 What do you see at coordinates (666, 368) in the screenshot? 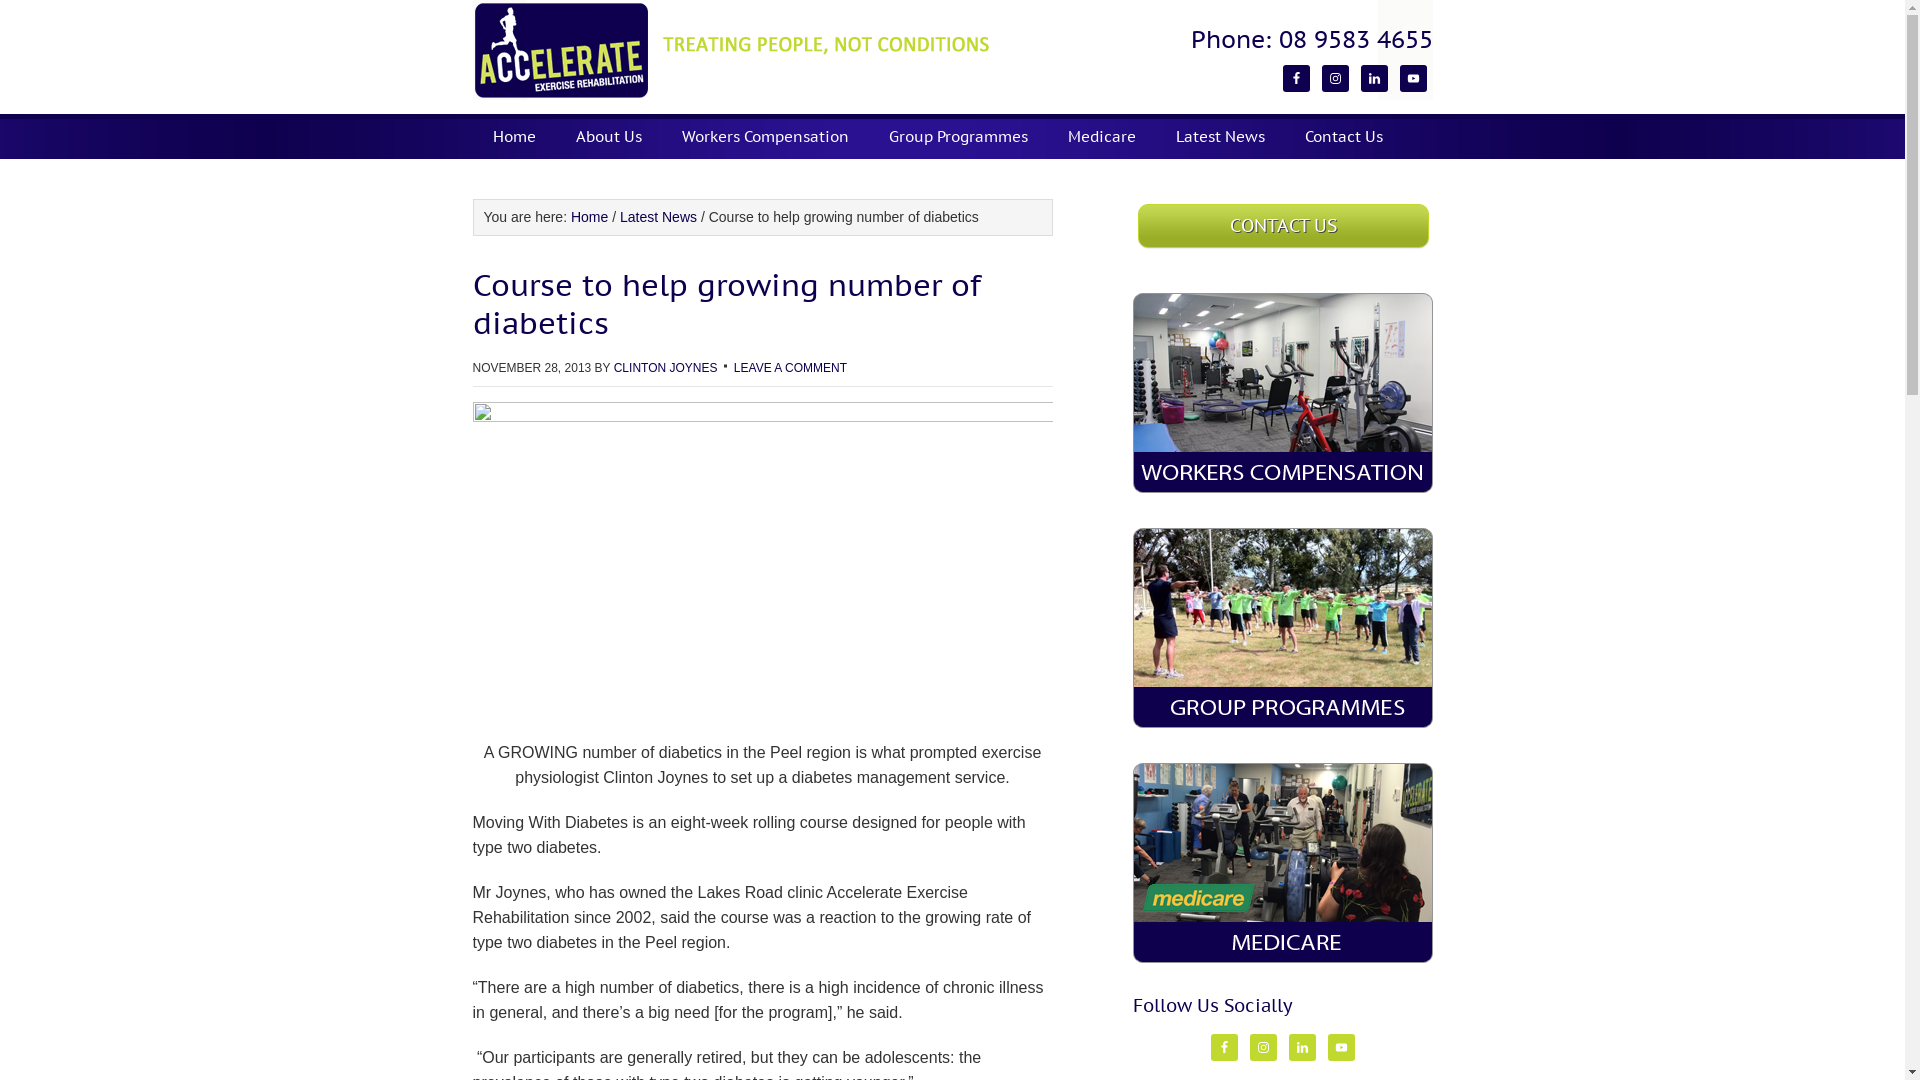
I see `CLINTON JOYNES` at bounding box center [666, 368].